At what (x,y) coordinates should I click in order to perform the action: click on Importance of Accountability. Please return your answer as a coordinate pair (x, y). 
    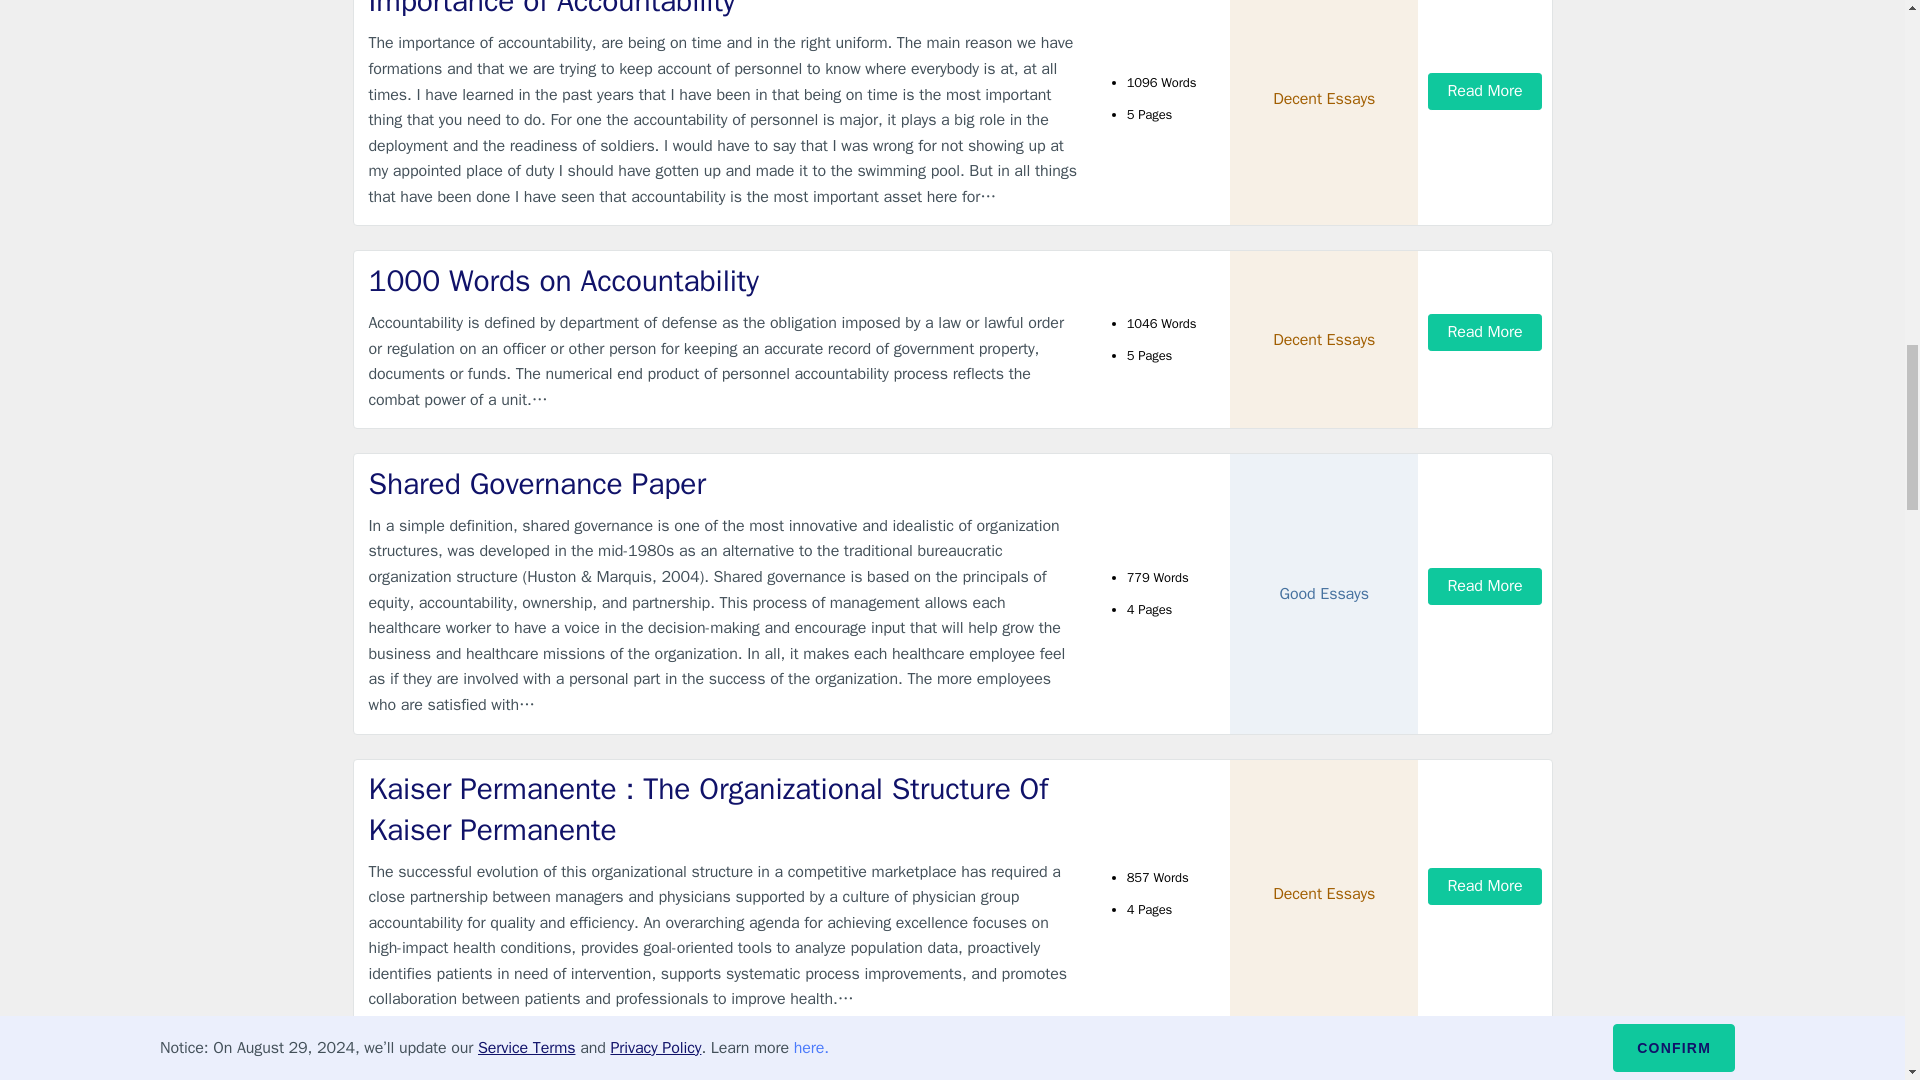
    Looking at the image, I should click on (724, 10).